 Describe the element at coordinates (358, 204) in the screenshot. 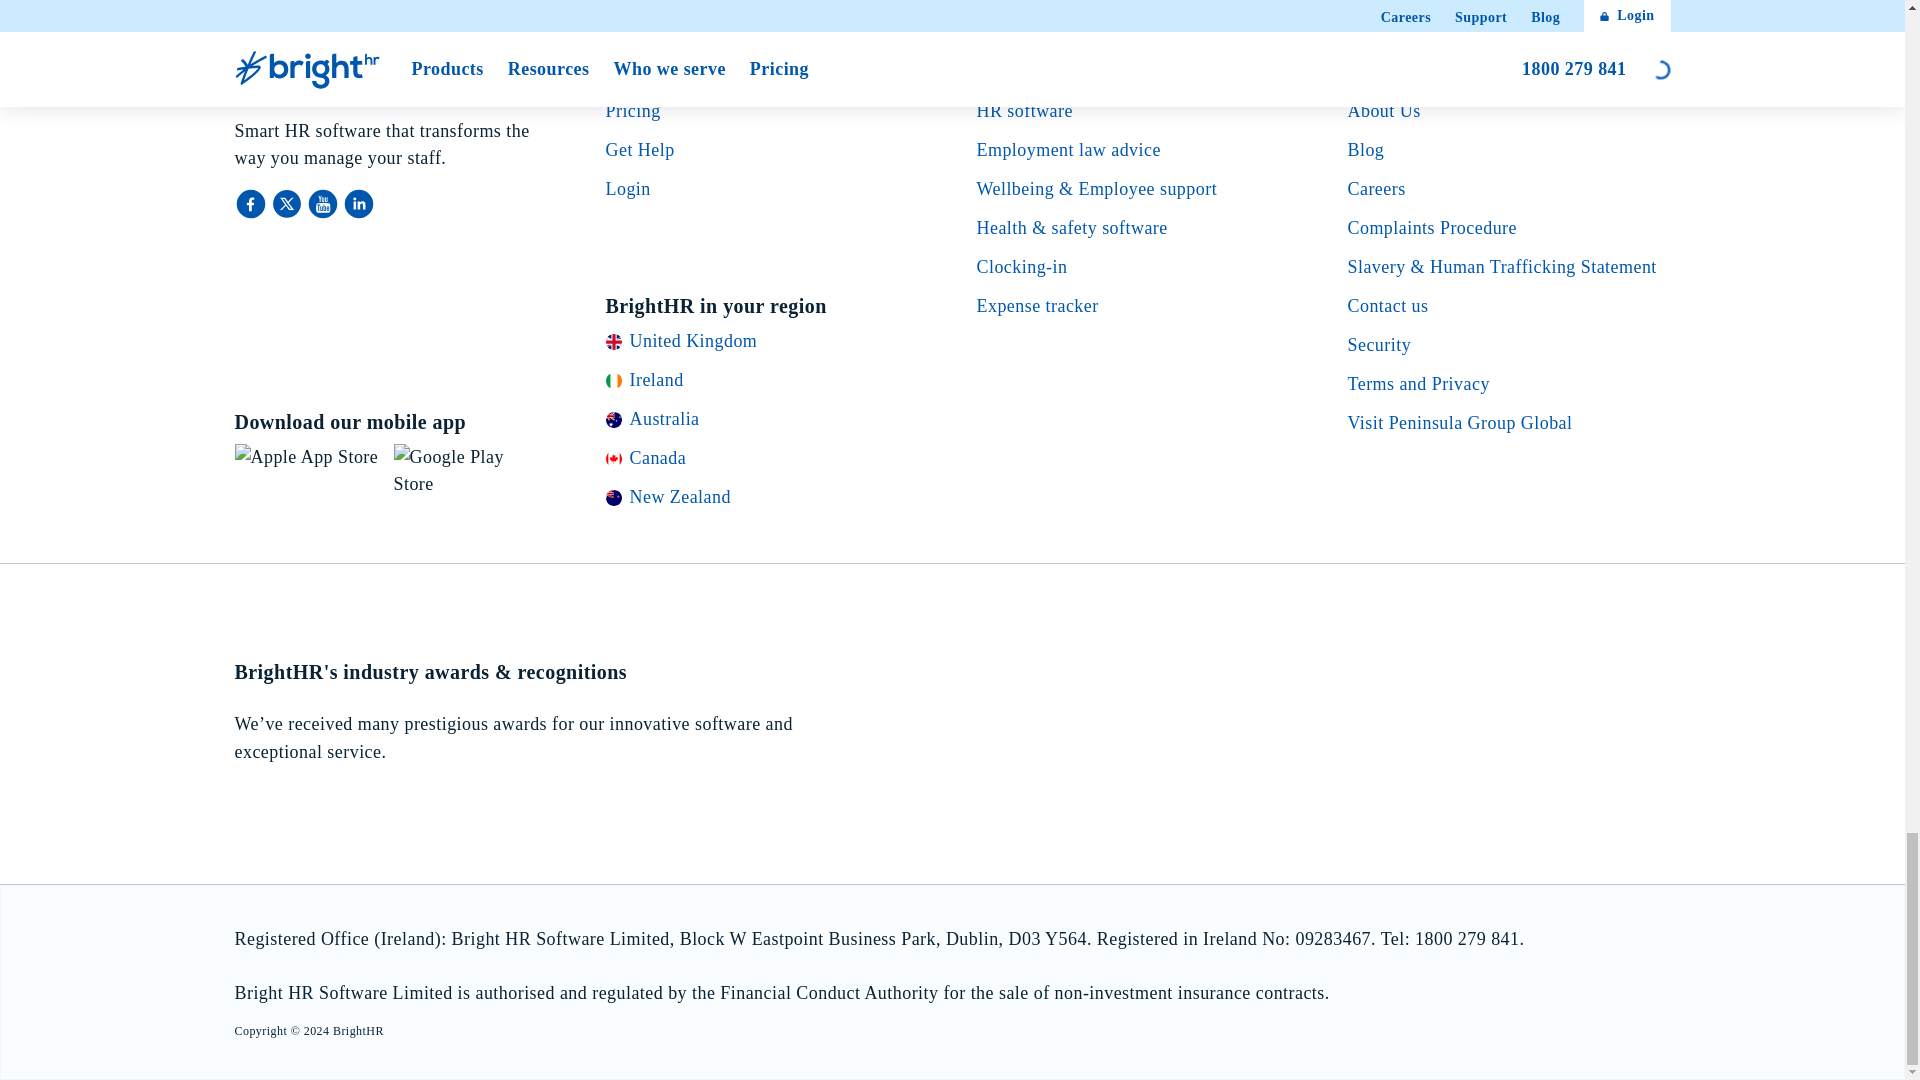

I see `LinkedIn` at that location.